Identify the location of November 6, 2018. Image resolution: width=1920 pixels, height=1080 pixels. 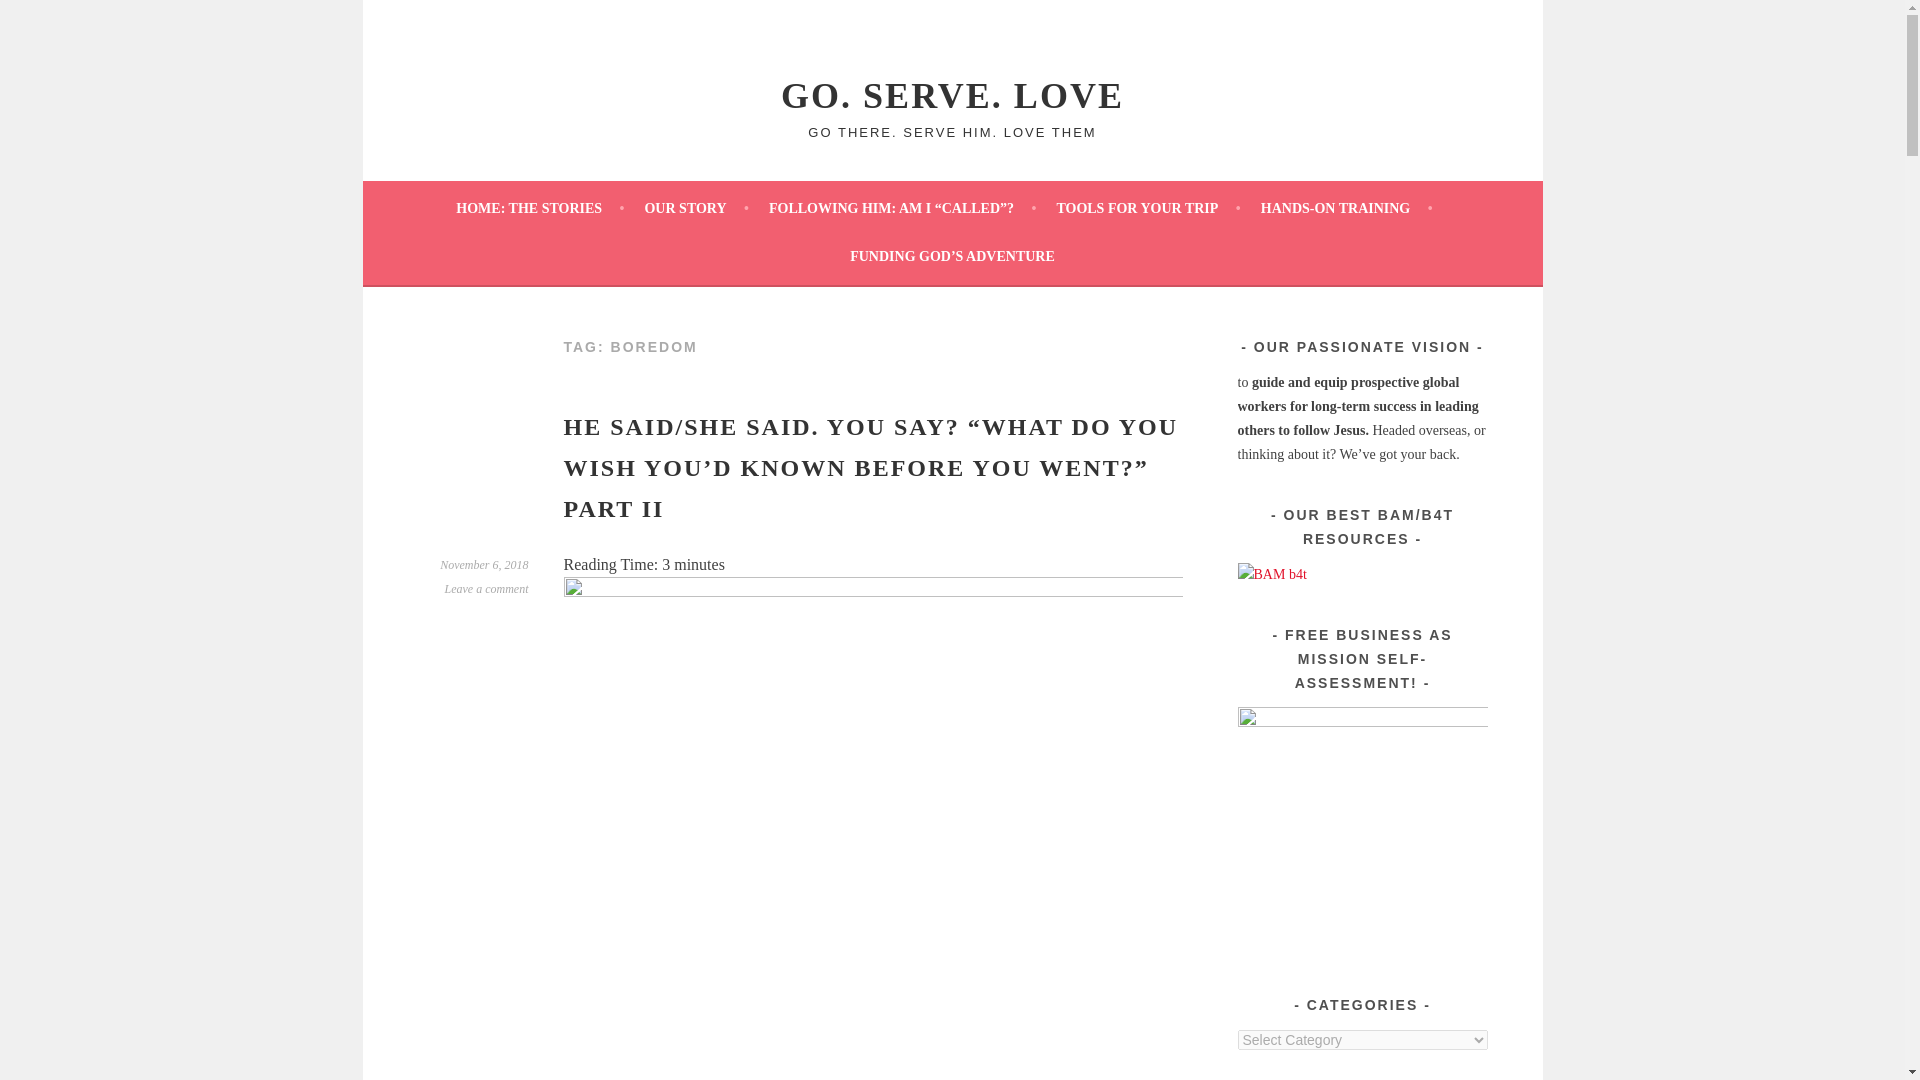
(484, 565).